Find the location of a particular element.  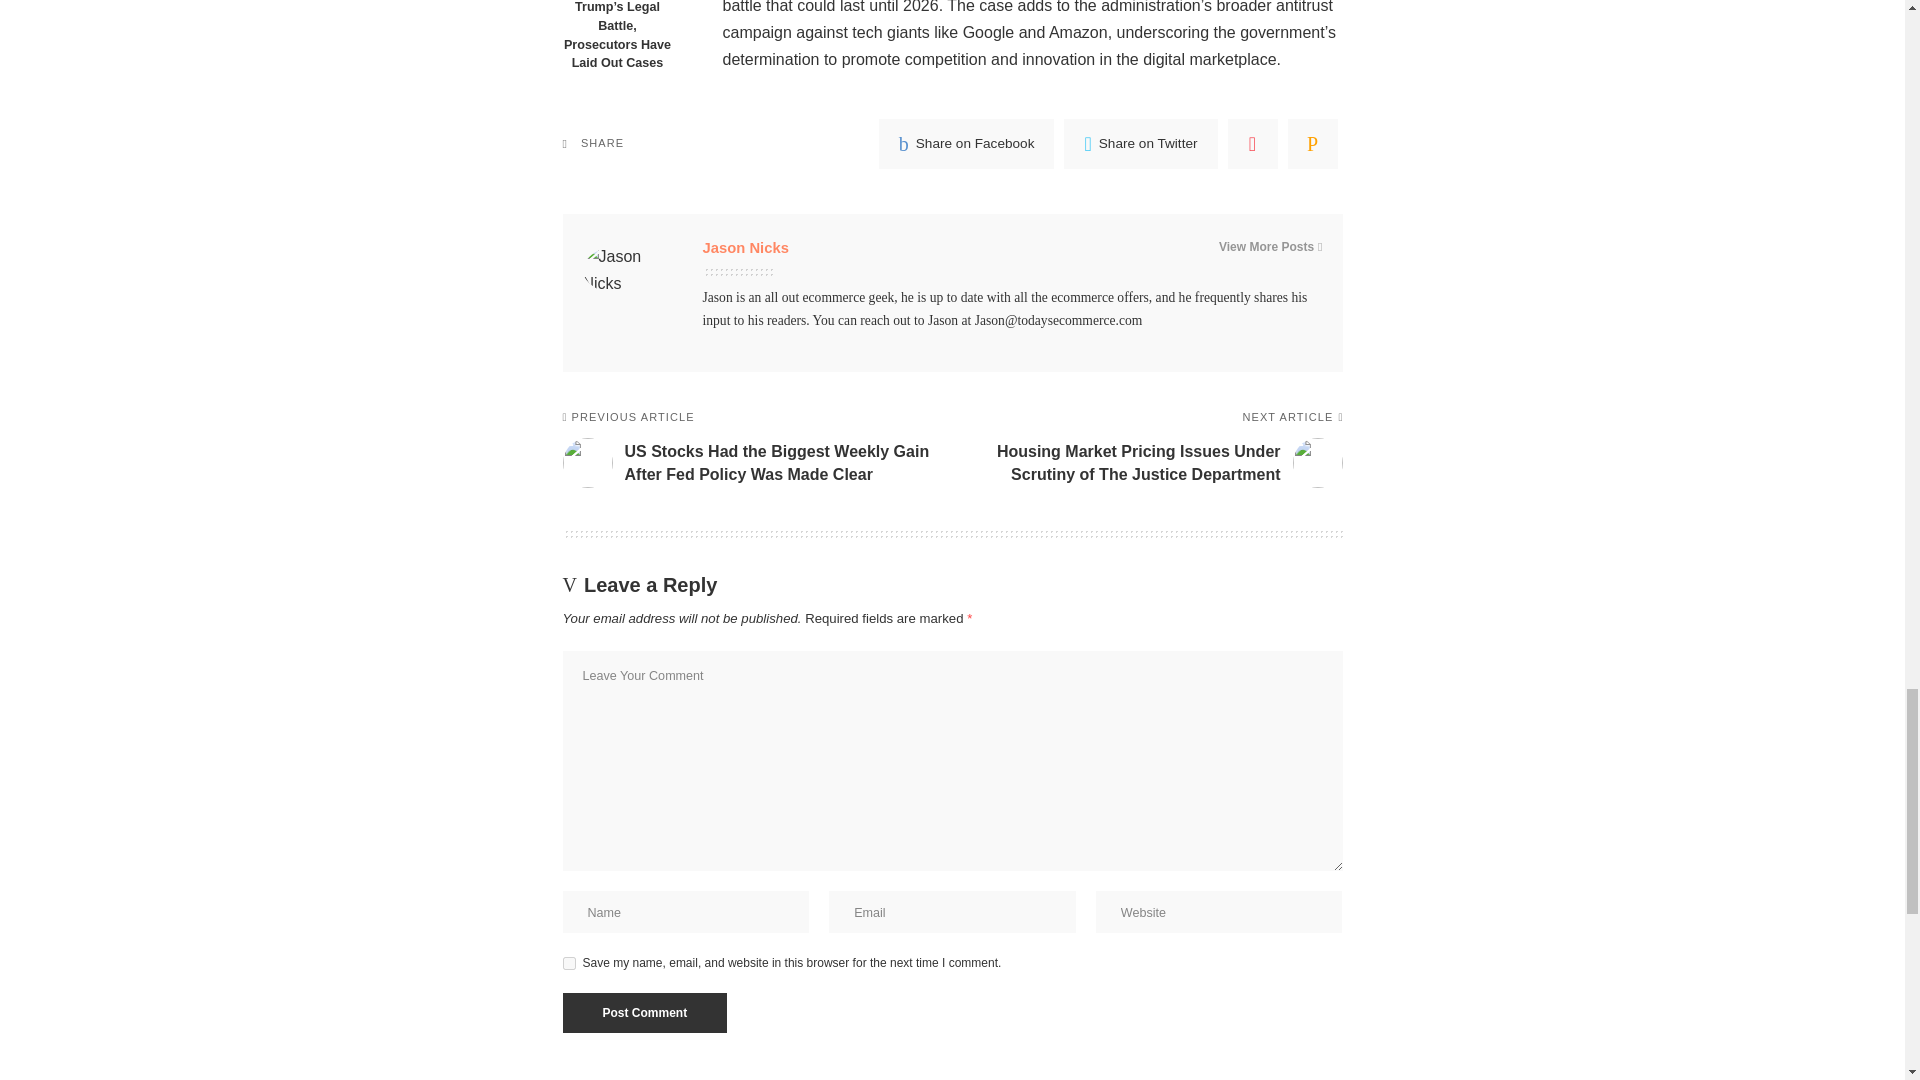

Post Comment is located at coordinates (644, 1012).